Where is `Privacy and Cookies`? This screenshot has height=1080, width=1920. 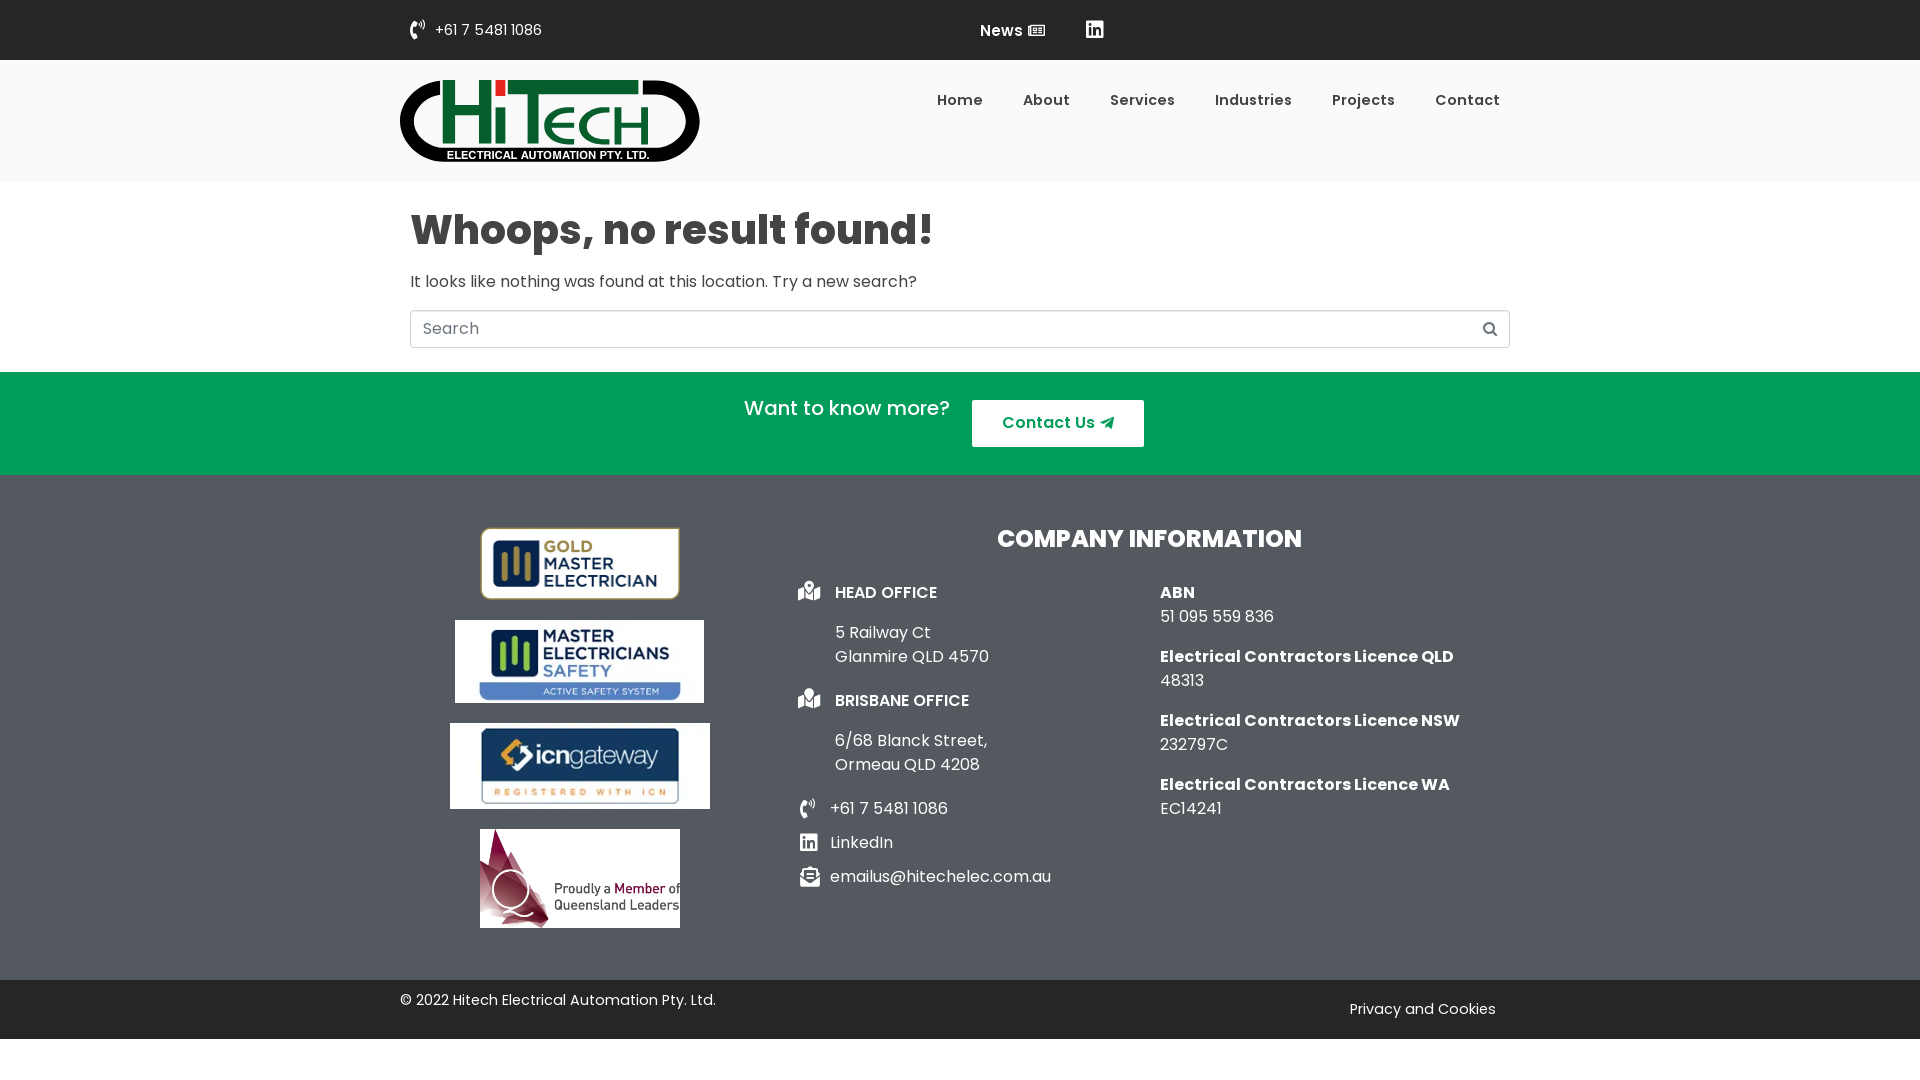 Privacy and Cookies is located at coordinates (1423, 1009).